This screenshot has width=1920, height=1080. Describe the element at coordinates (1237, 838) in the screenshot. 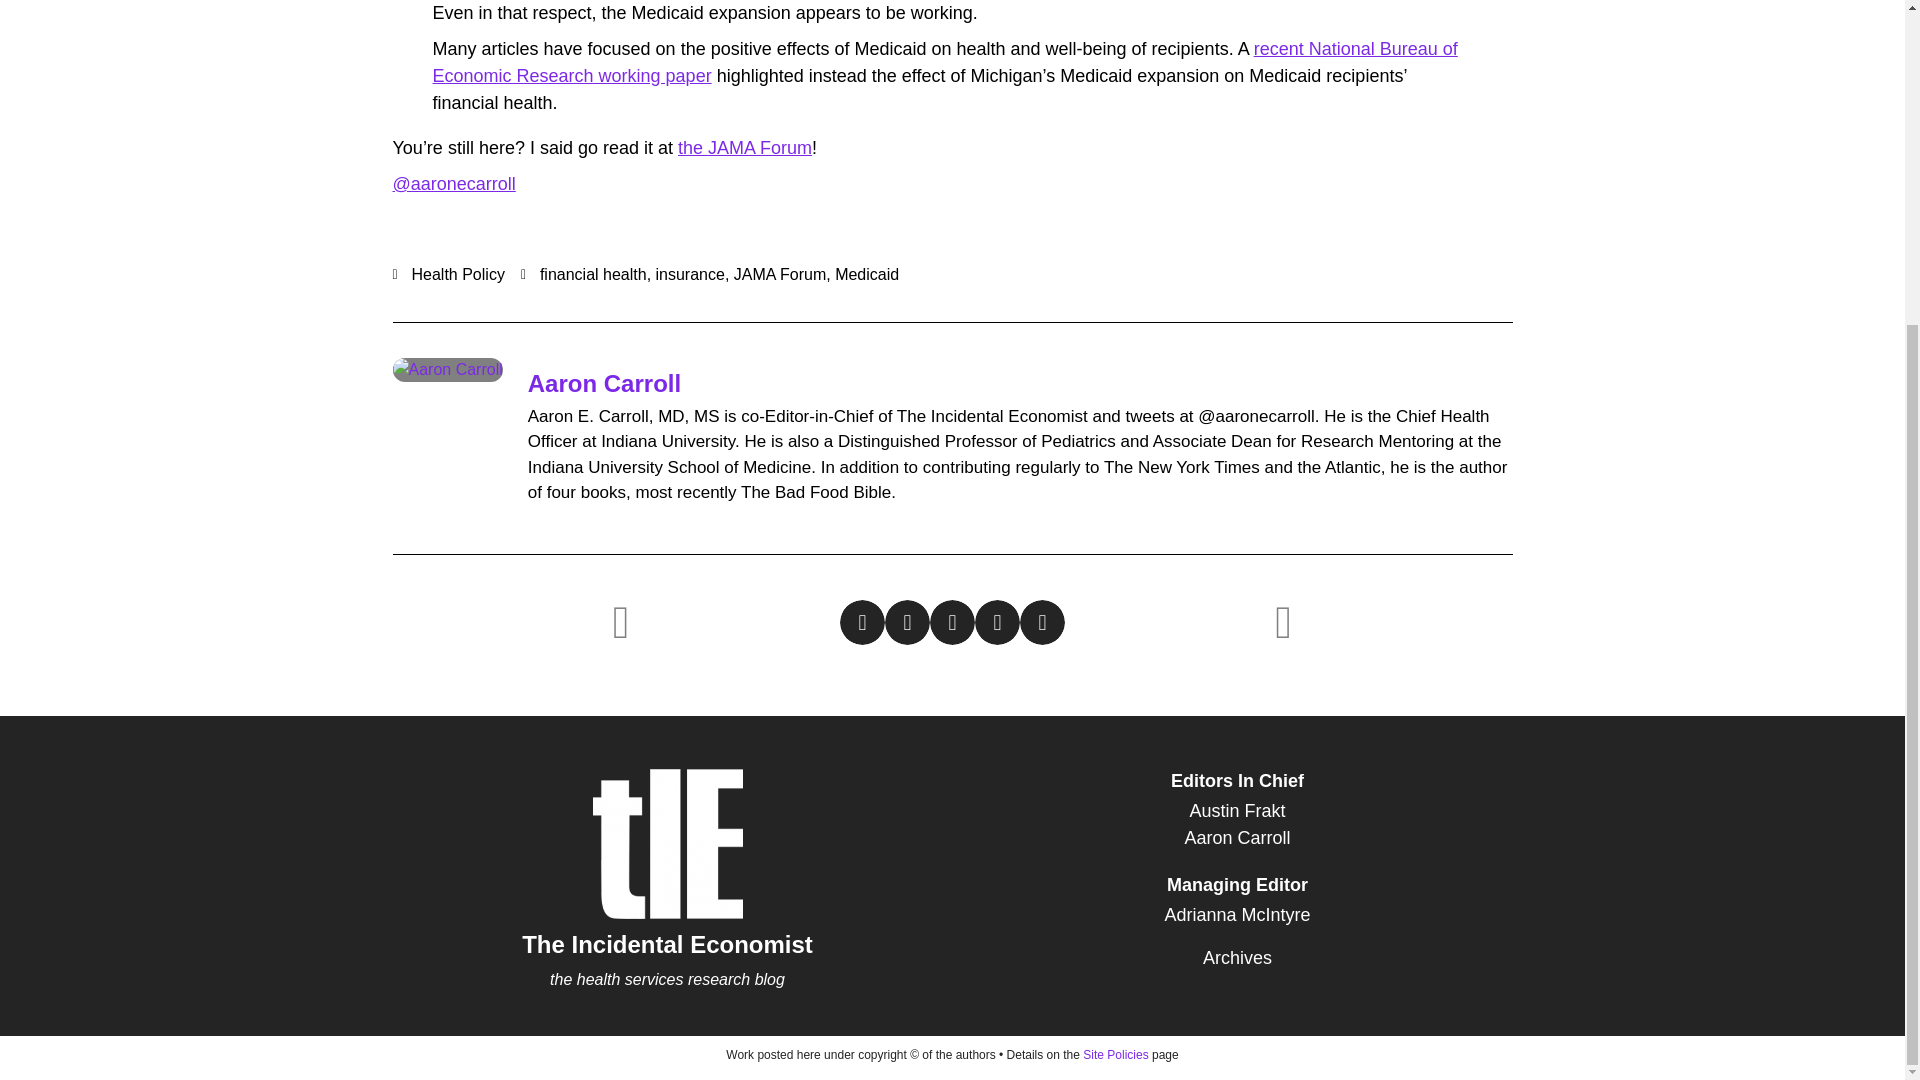

I see `Aaron Carroll` at that location.